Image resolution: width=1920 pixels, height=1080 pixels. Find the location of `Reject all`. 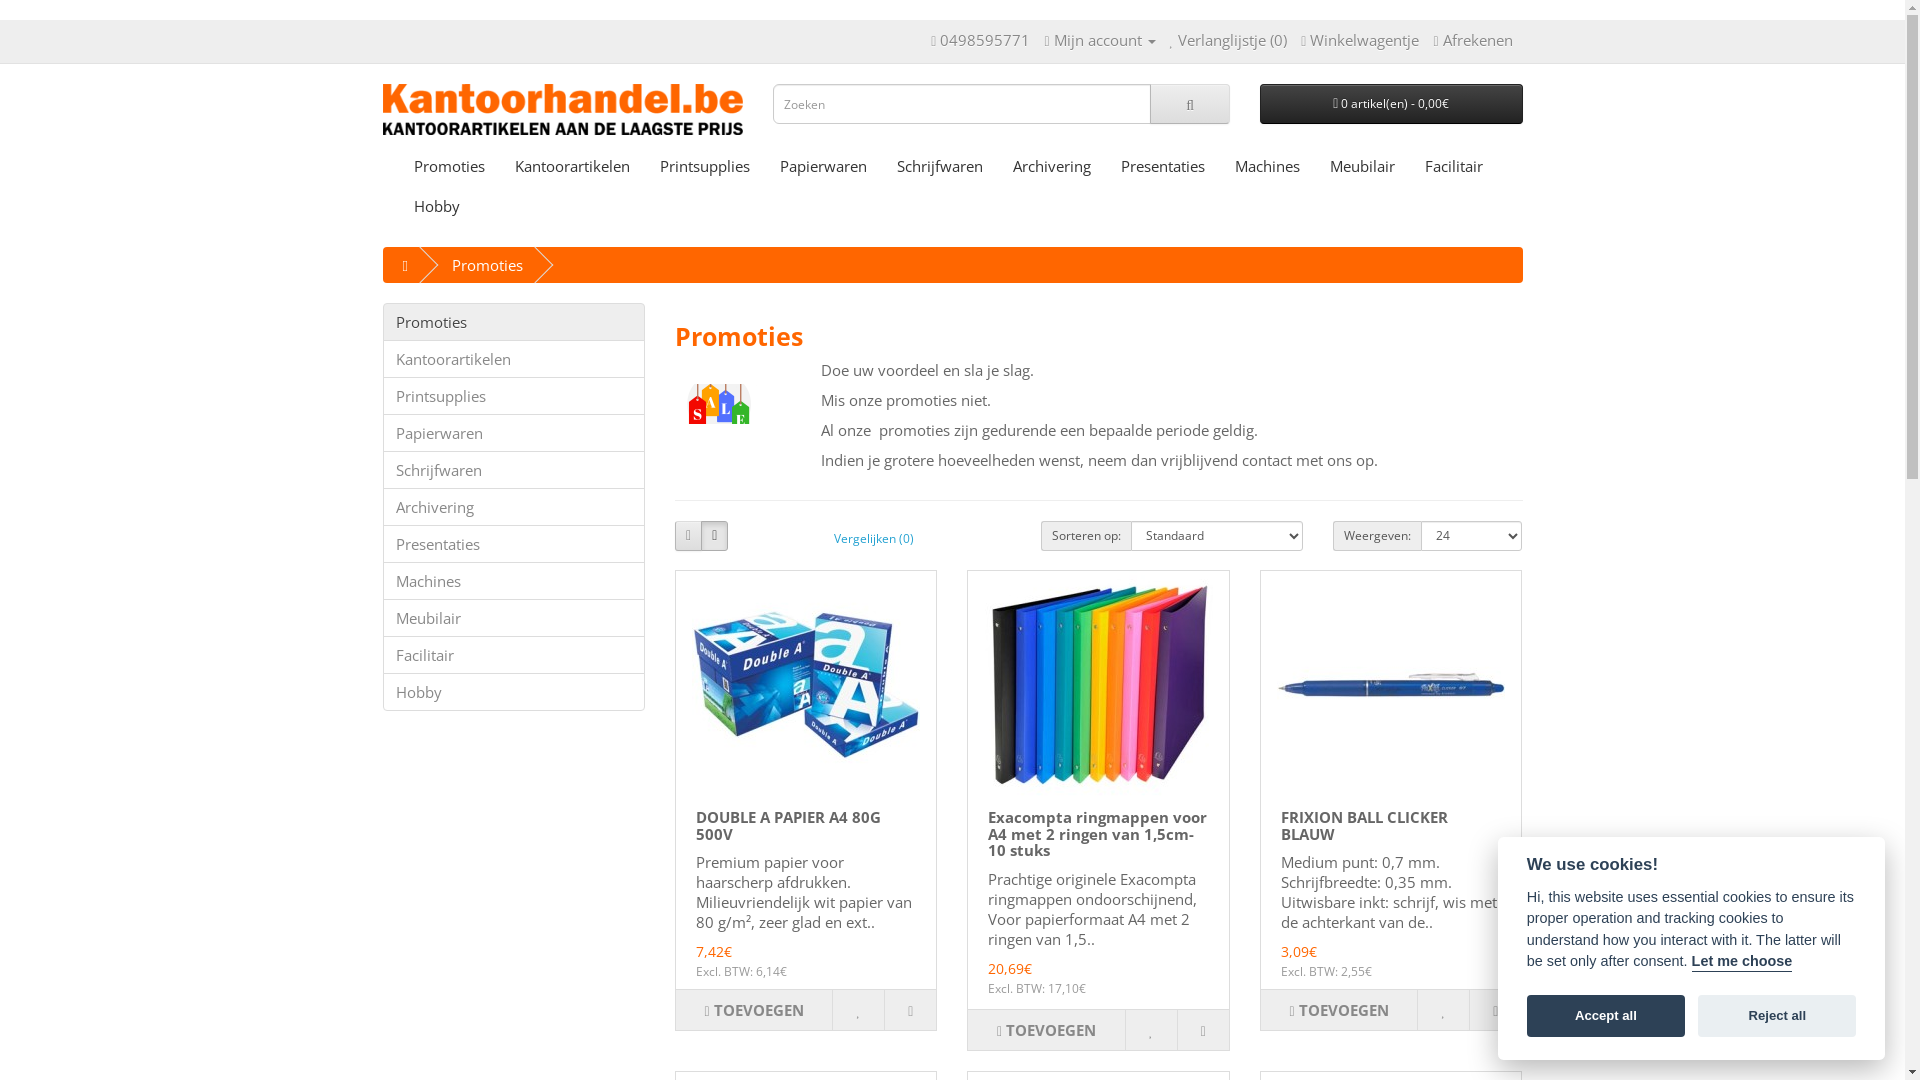

Reject all is located at coordinates (1777, 1017).